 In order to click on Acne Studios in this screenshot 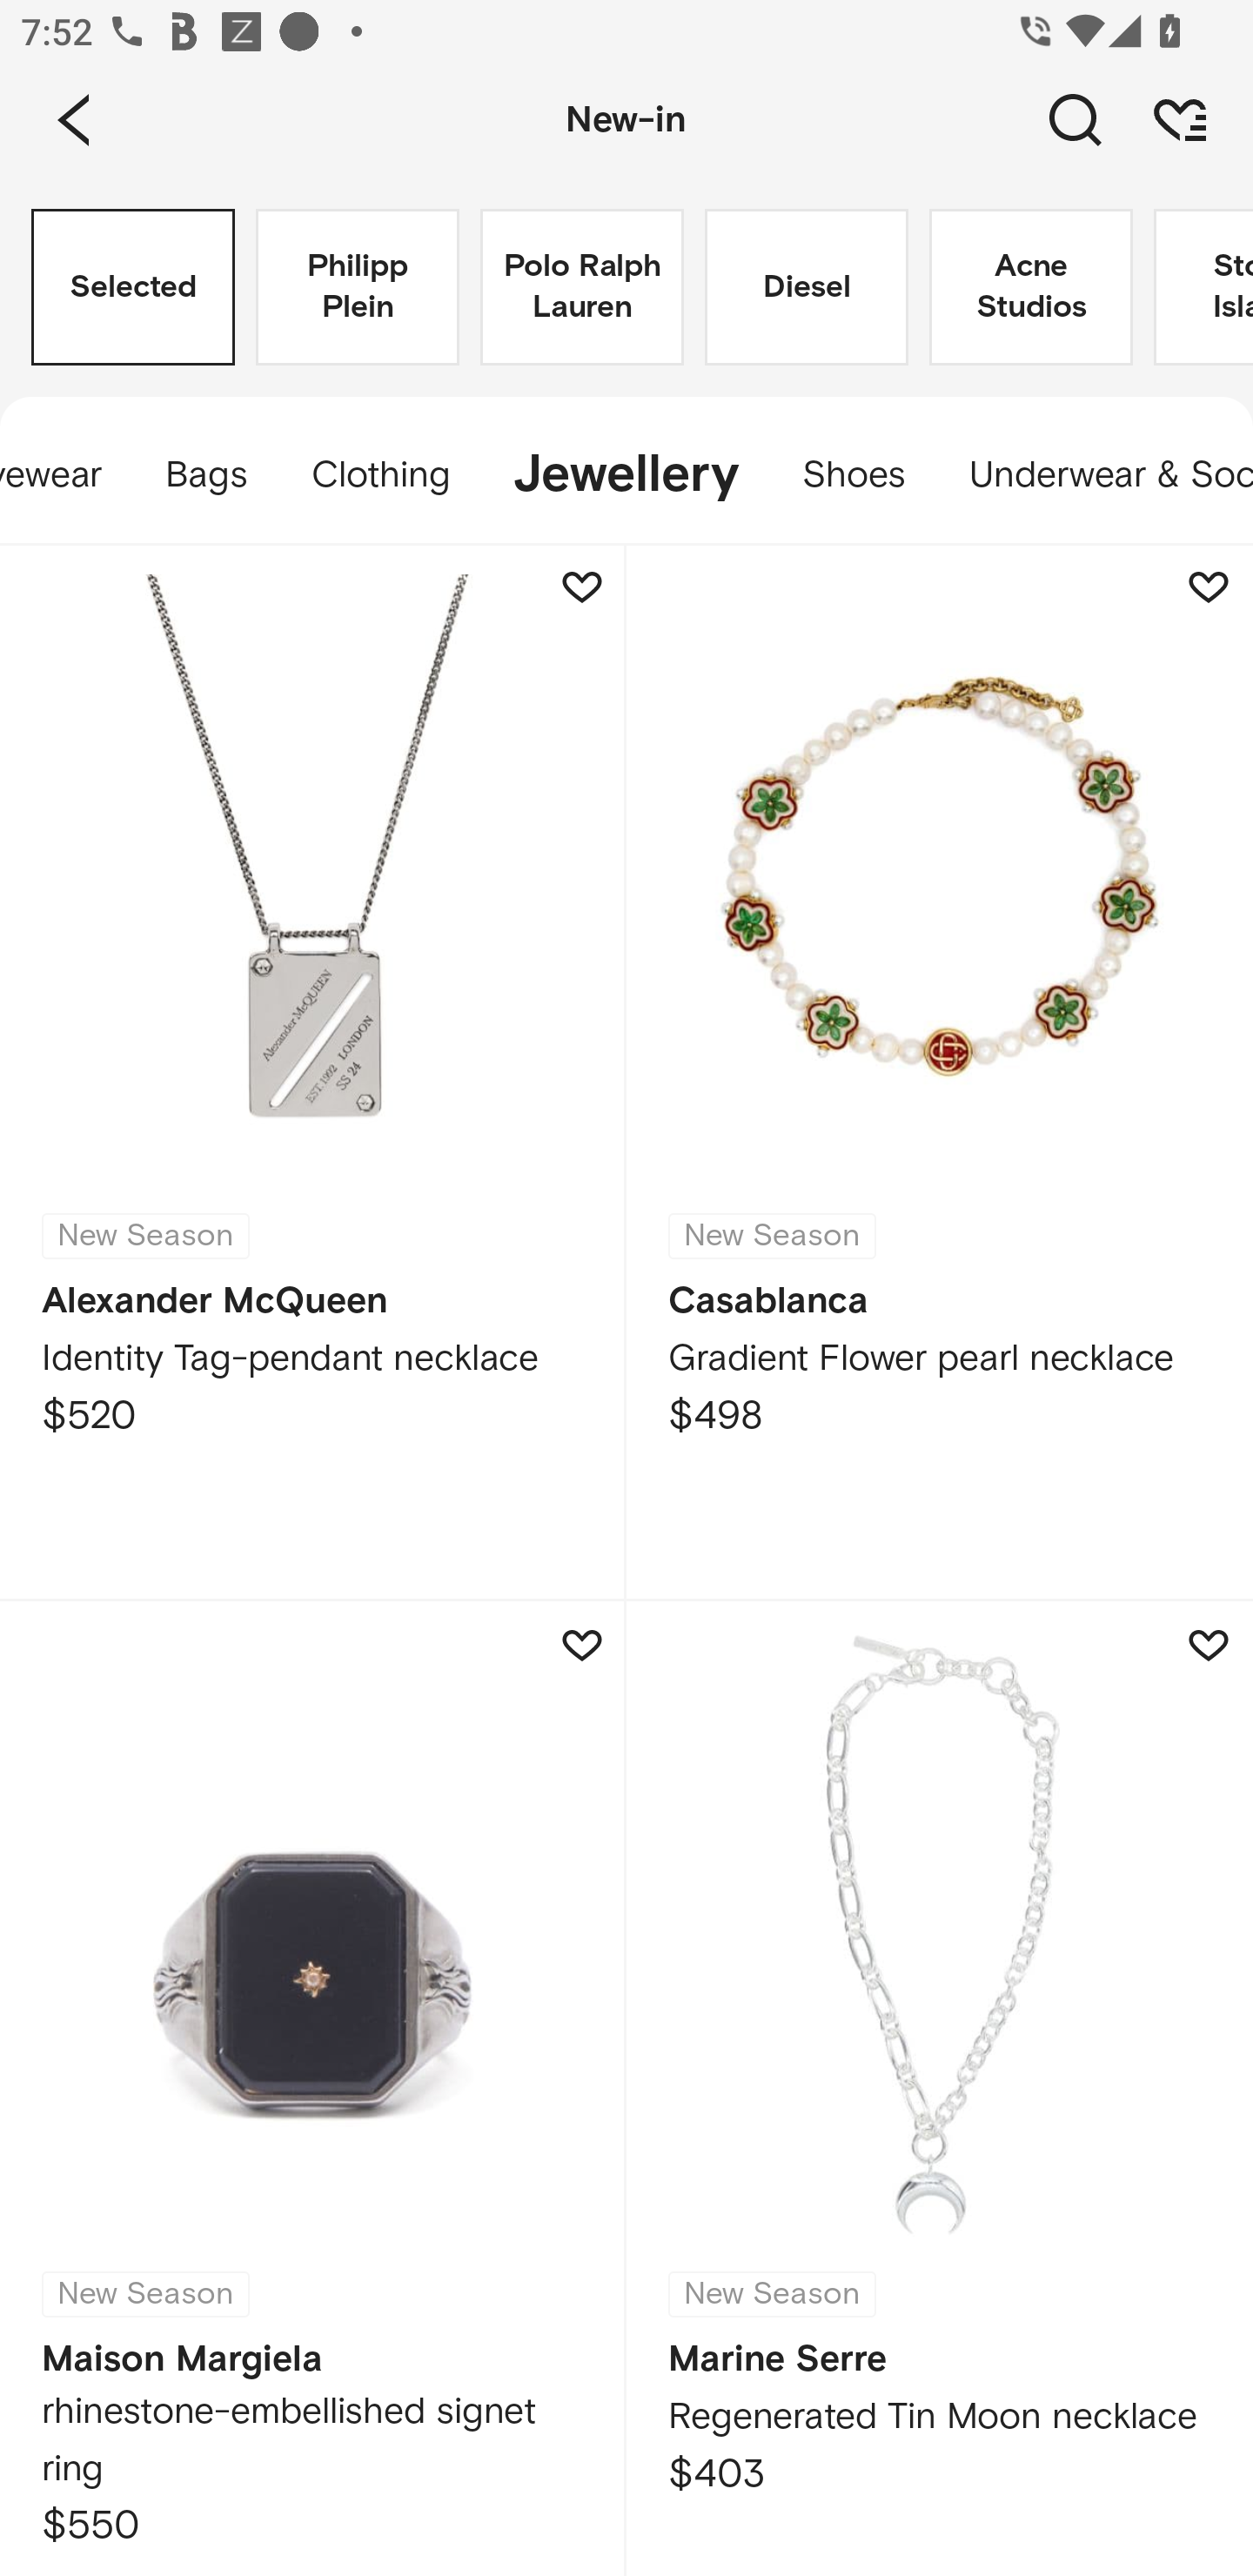, I will do `click(1030, 287)`.